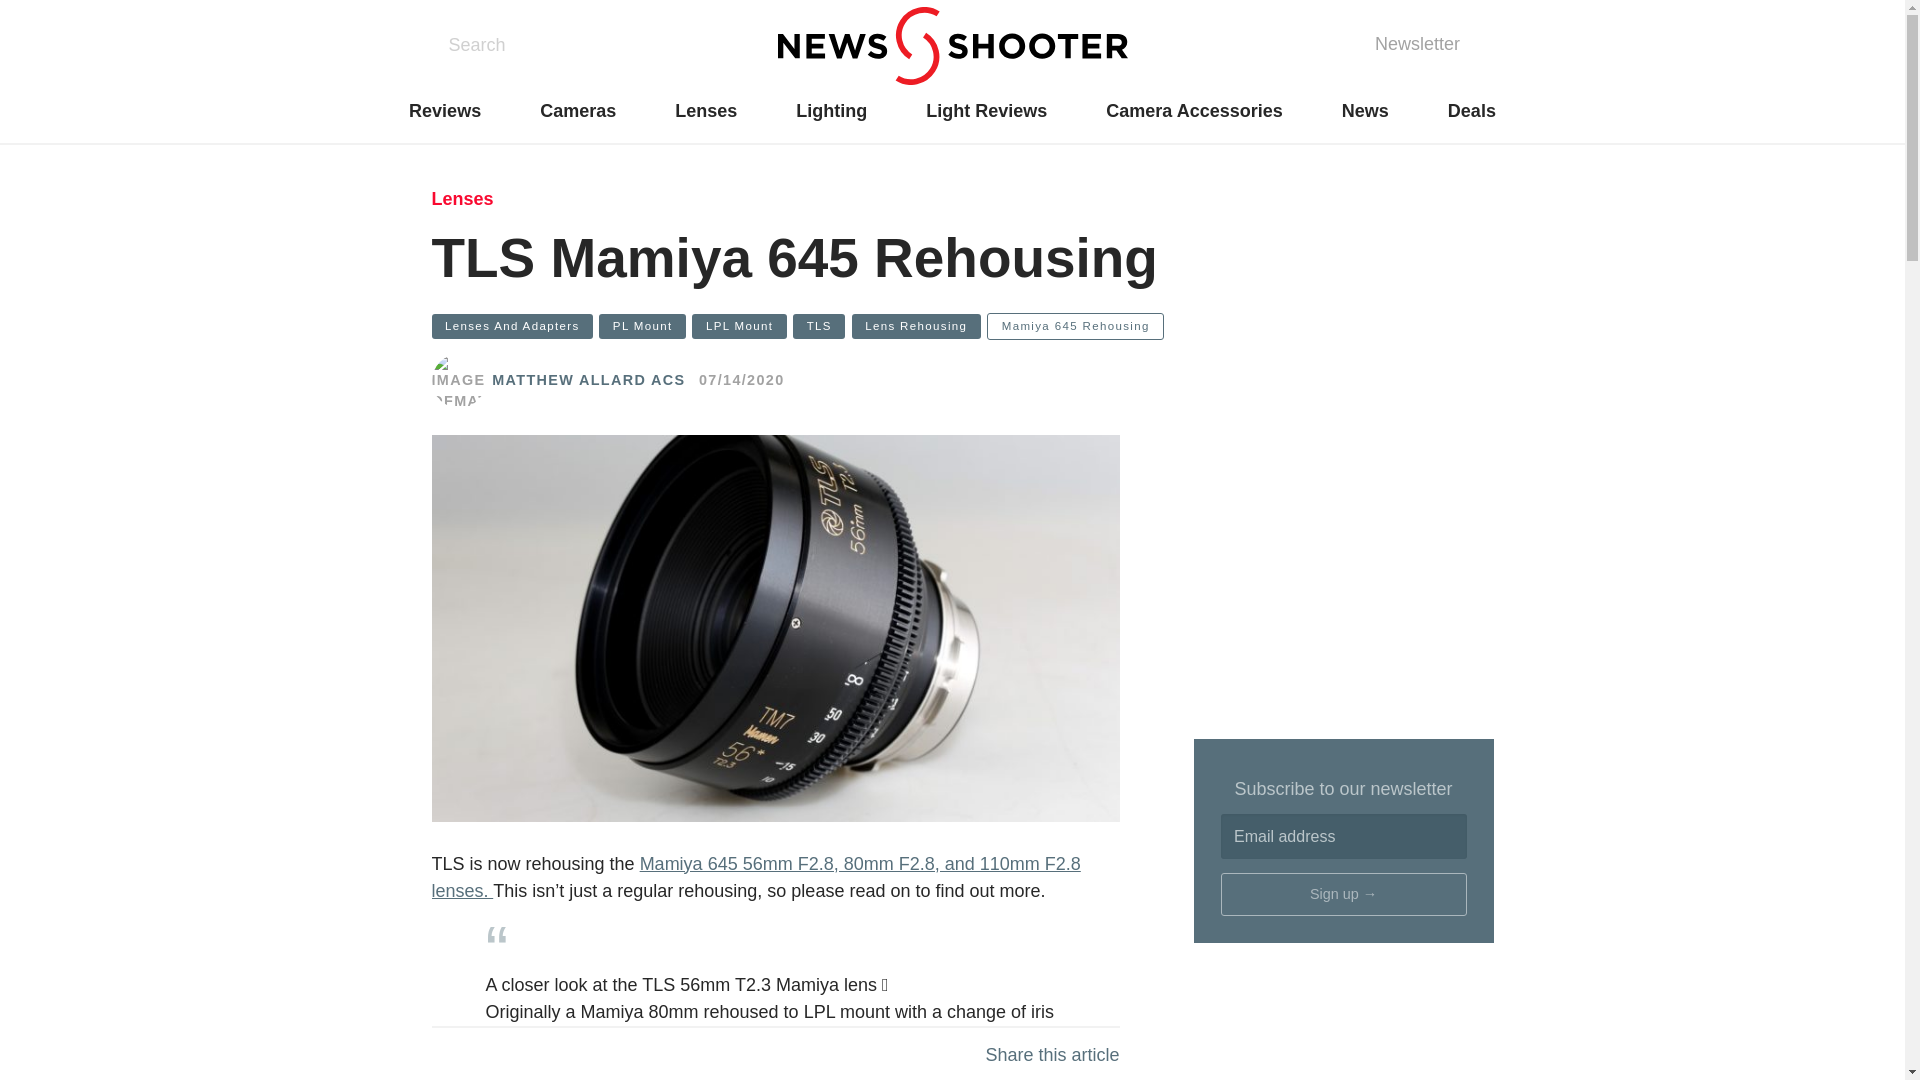 This screenshot has width=1920, height=1080. Describe the element at coordinates (738, 326) in the screenshot. I see `LPL Mount` at that location.